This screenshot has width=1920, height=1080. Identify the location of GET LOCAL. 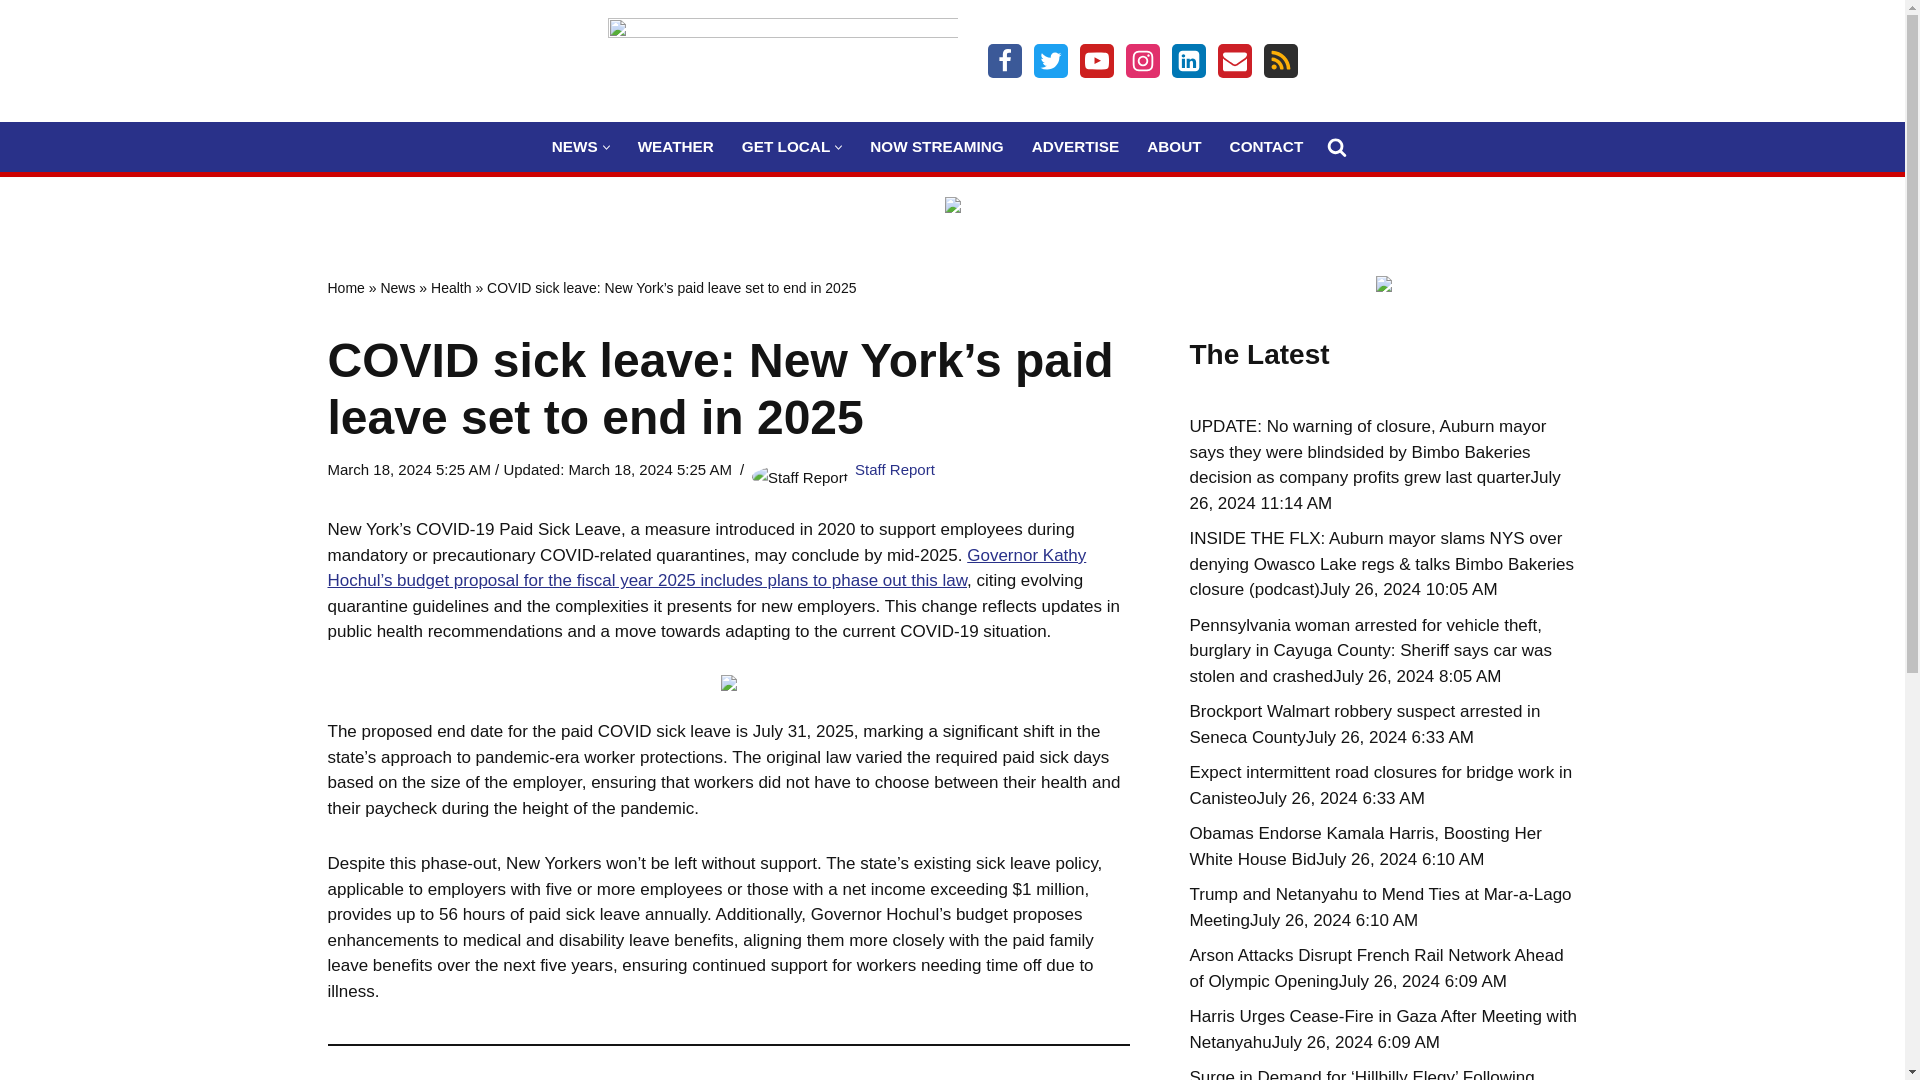
(785, 146).